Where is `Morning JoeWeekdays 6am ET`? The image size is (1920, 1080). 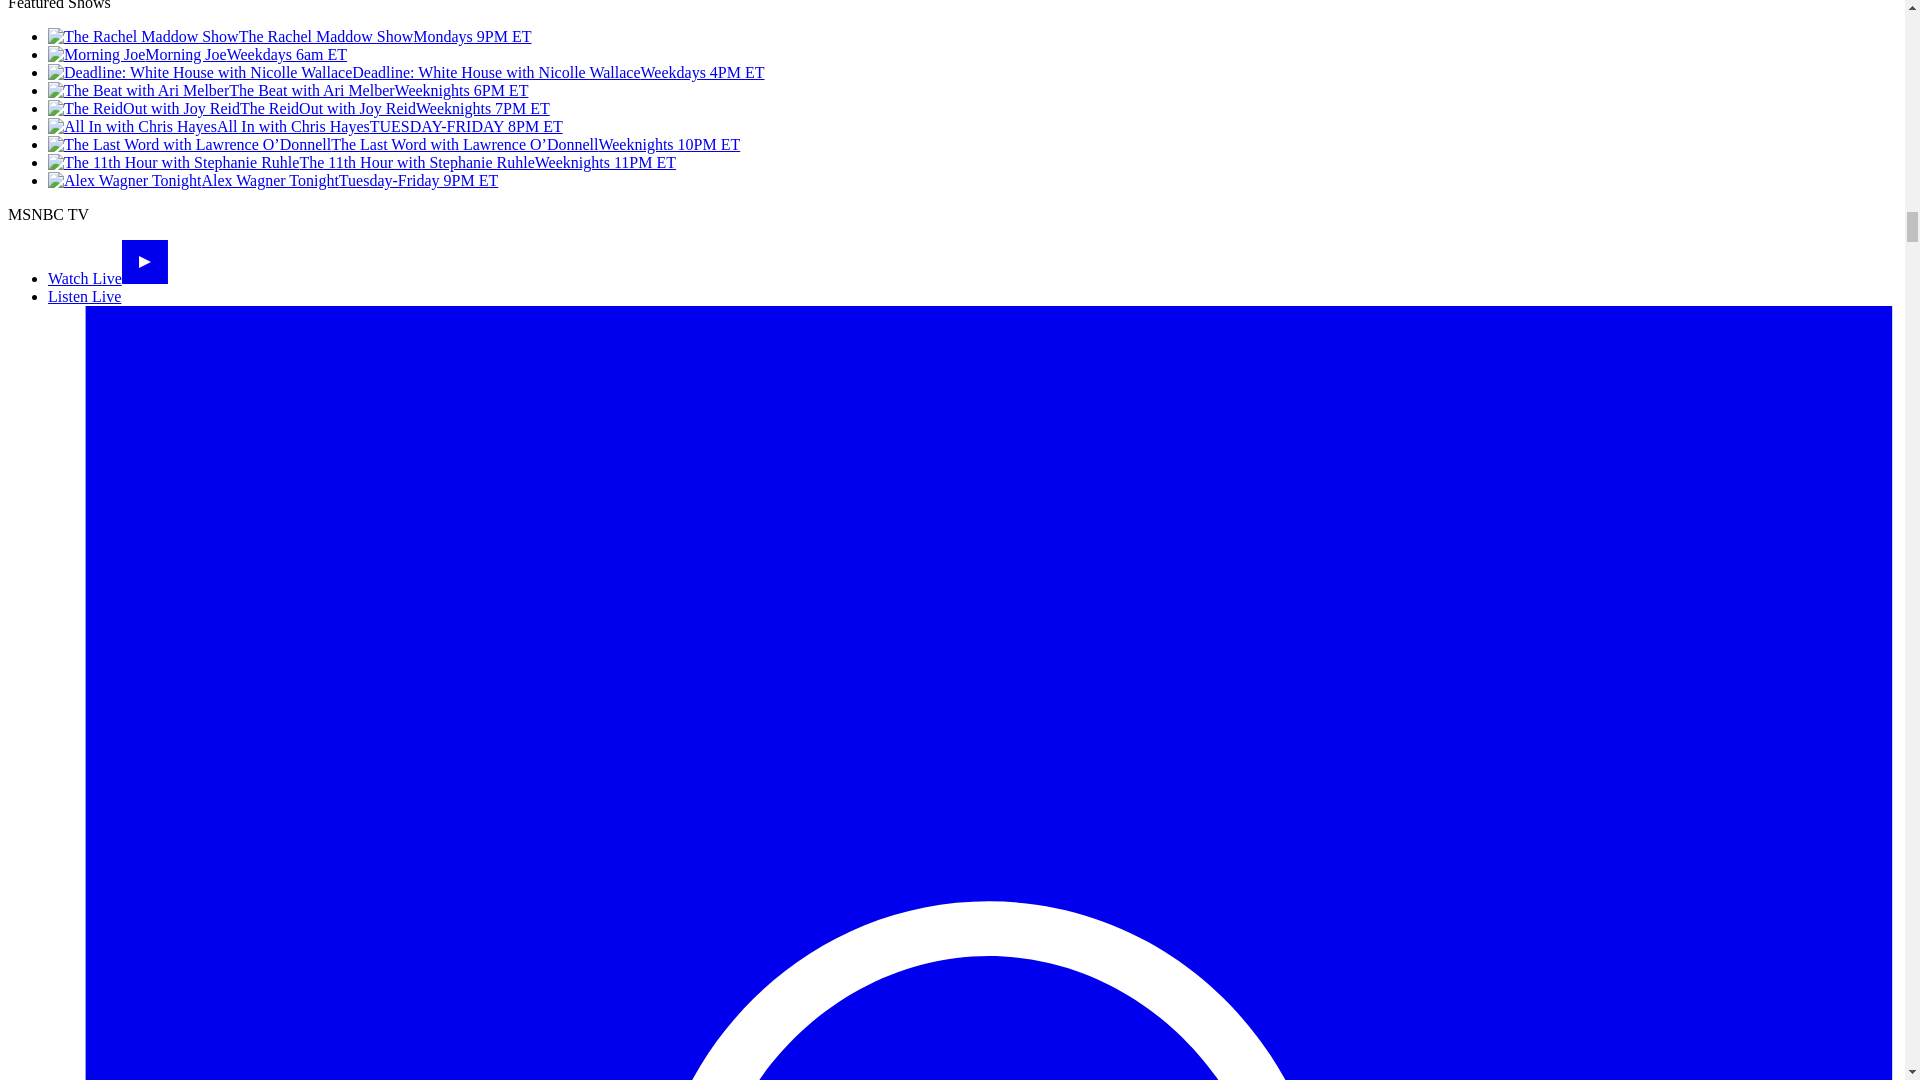 Morning JoeWeekdays 6am ET is located at coordinates (198, 54).